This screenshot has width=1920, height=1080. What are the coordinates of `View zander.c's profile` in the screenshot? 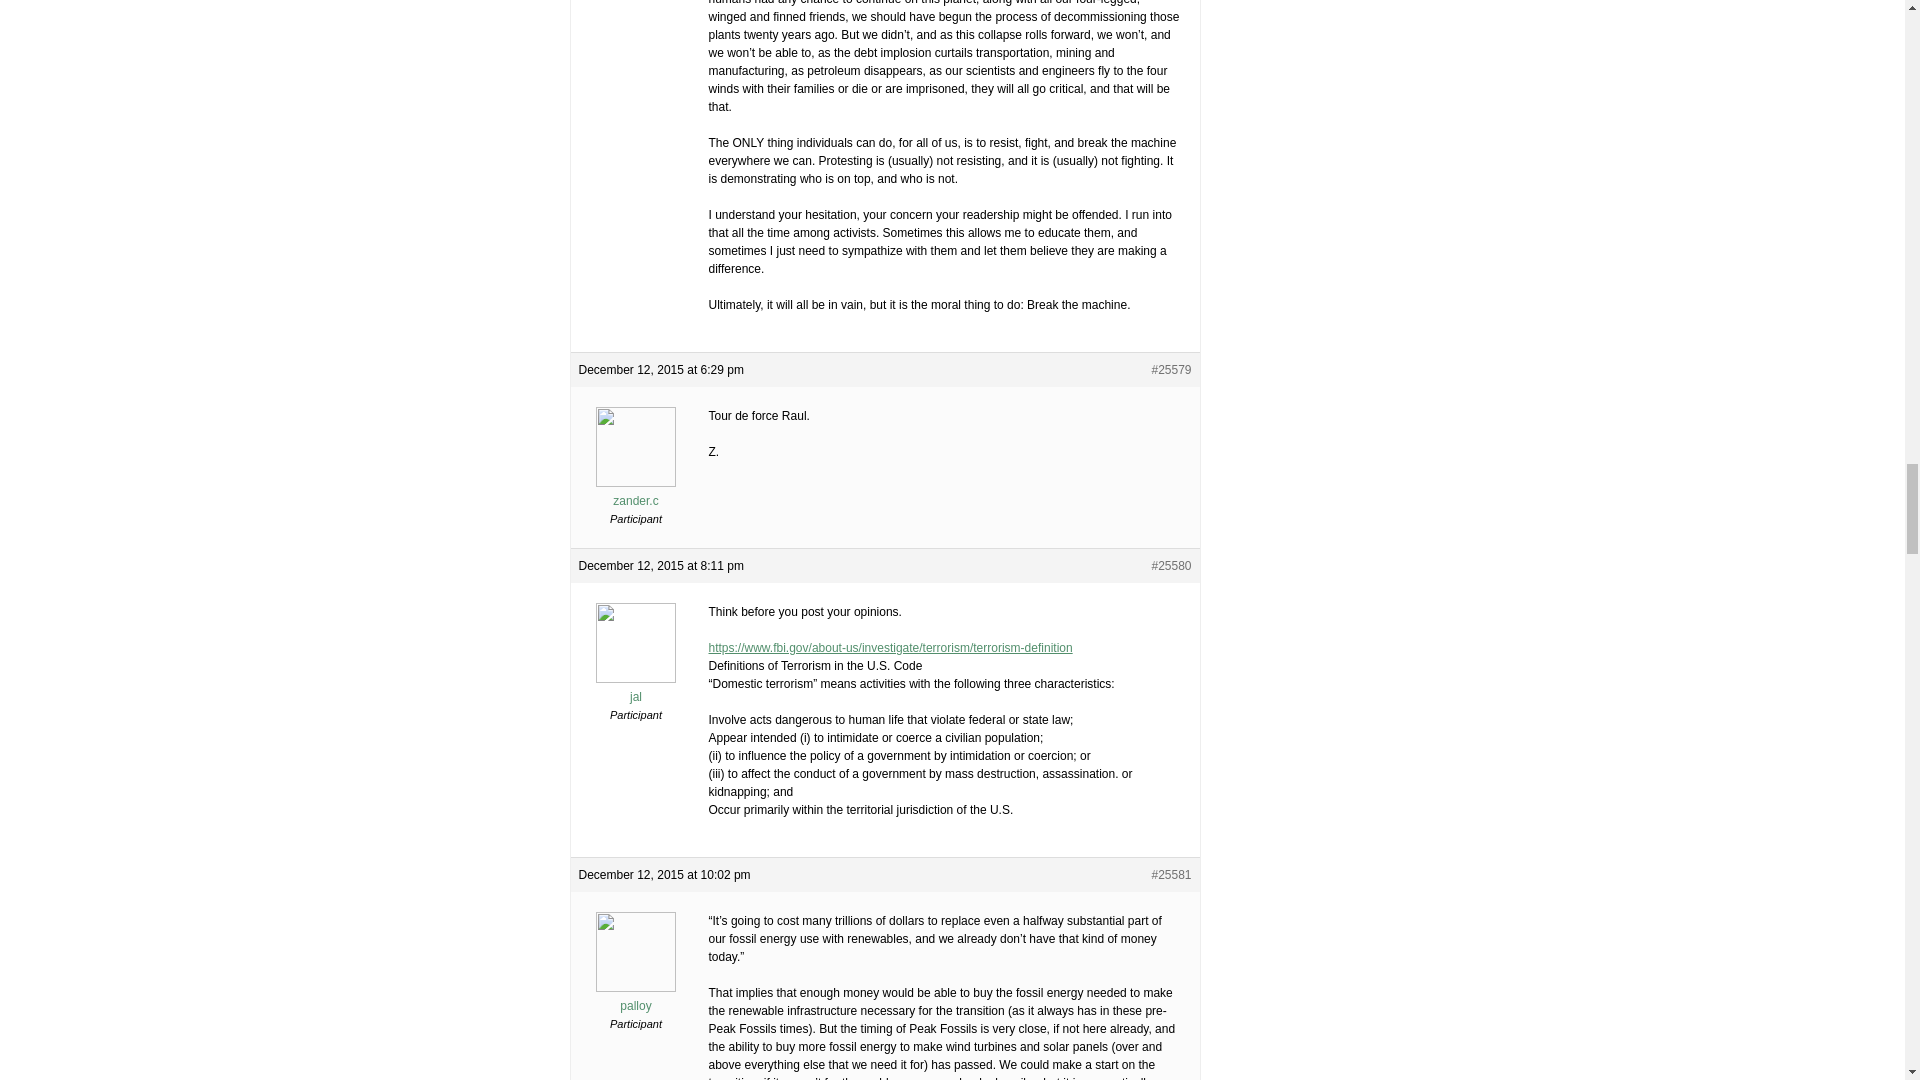 It's located at (635, 492).